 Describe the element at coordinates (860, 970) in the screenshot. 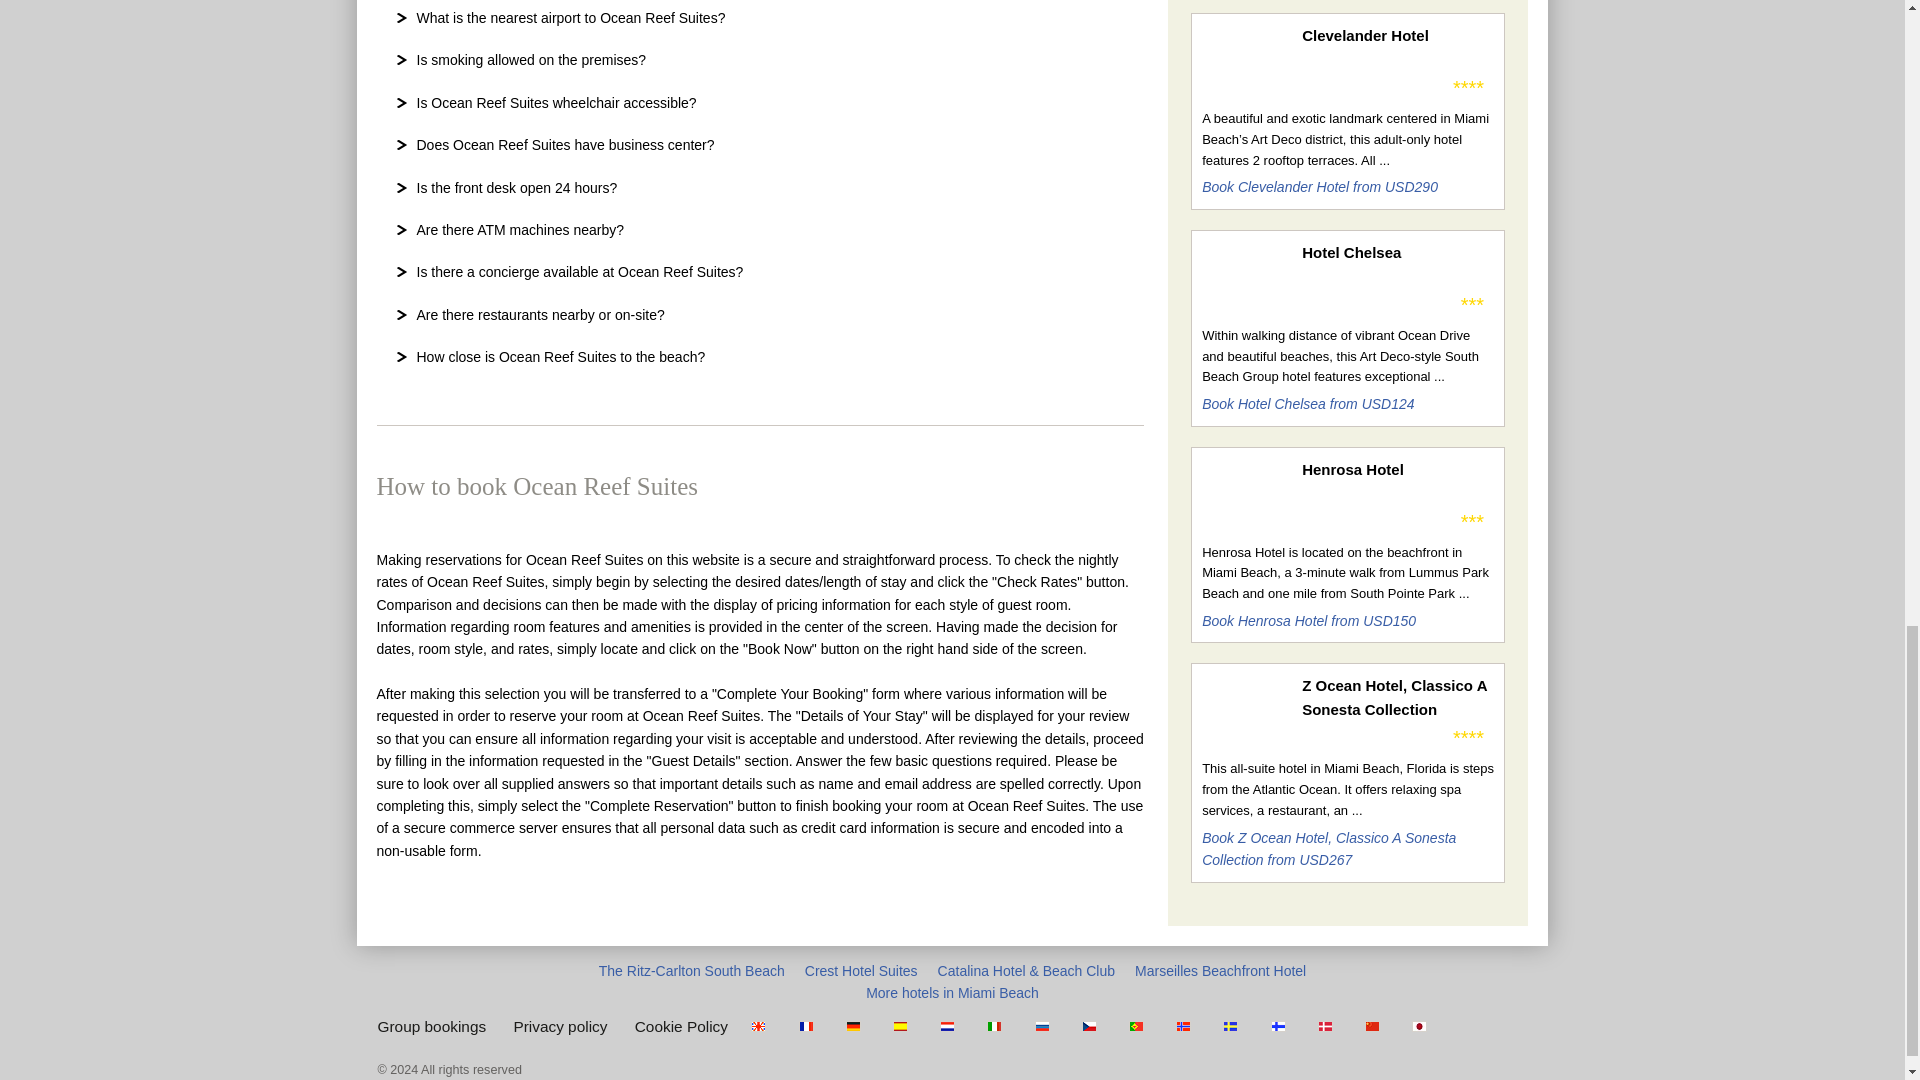

I see `Crest Hotel Suites` at that location.